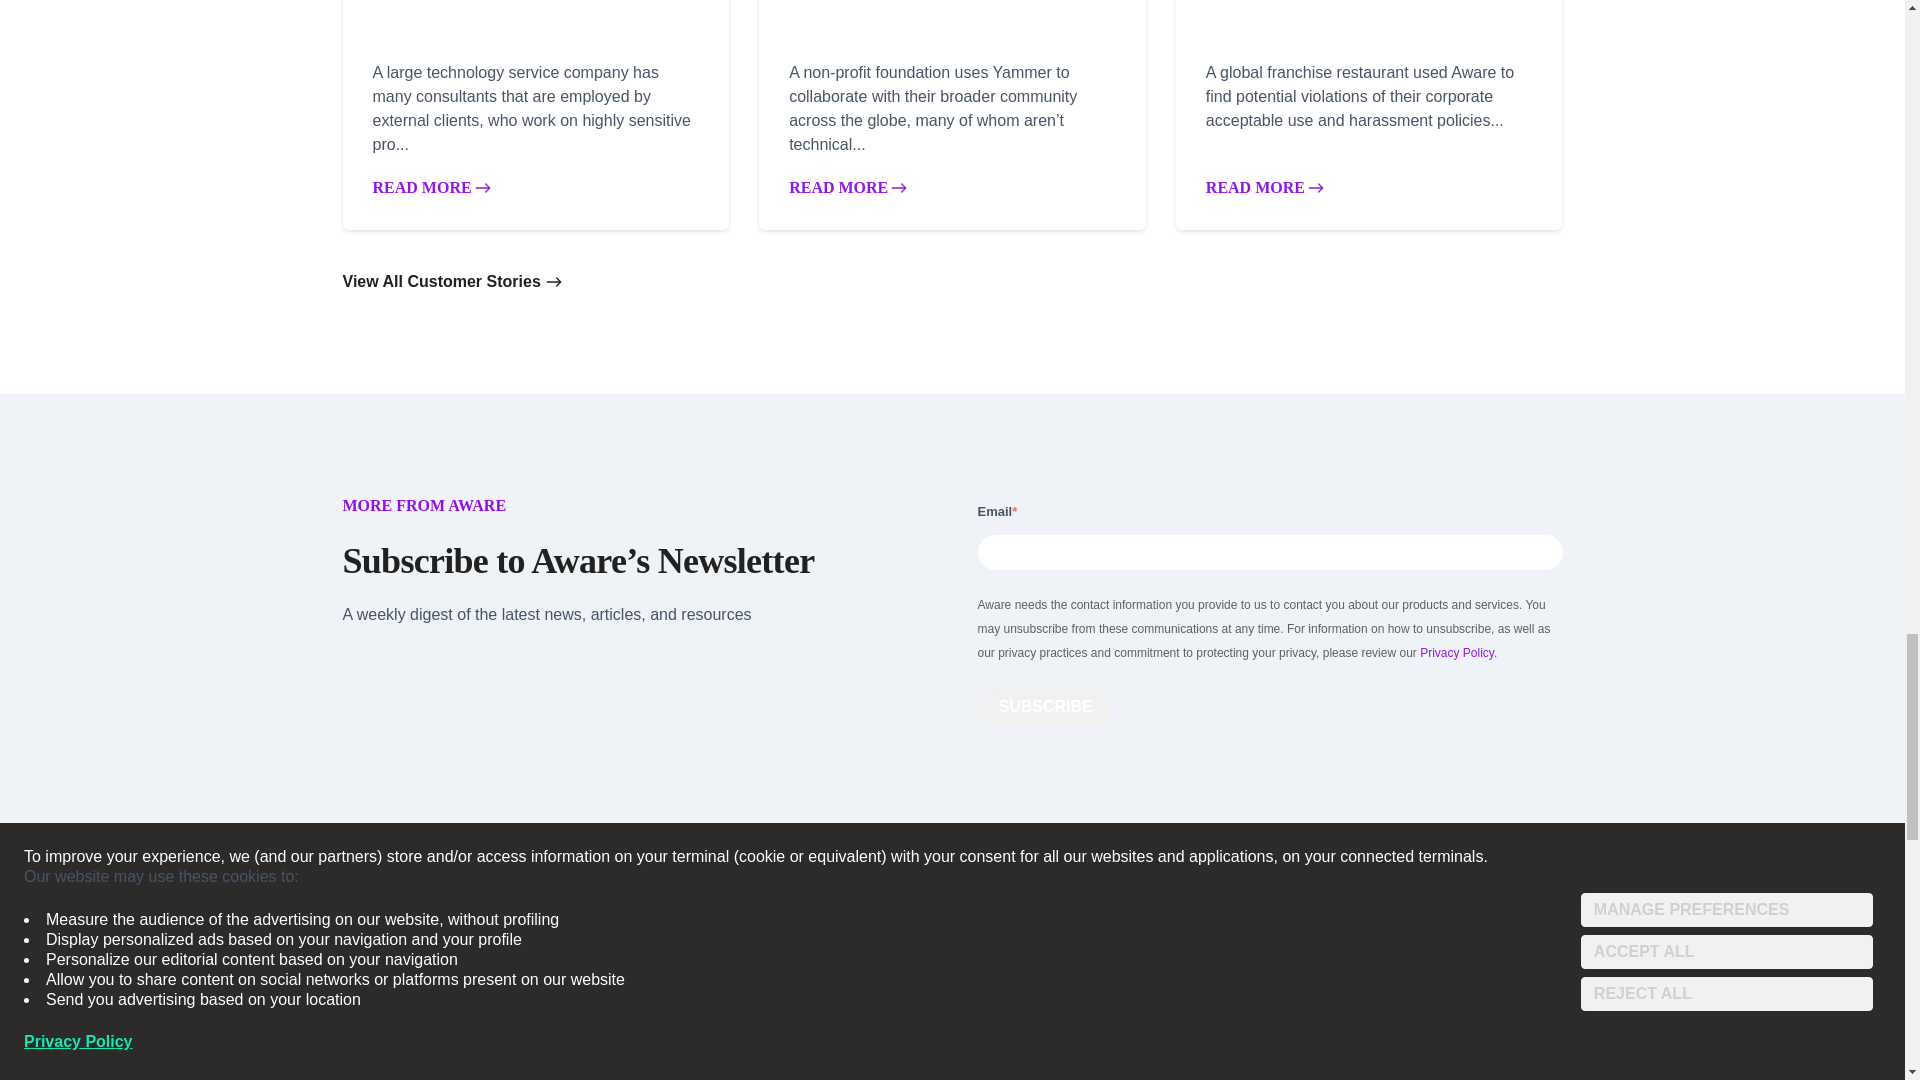  What do you see at coordinates (1045, 706) in the screenshot?
I see `Subscribe` at bounding box center [1045, 706].